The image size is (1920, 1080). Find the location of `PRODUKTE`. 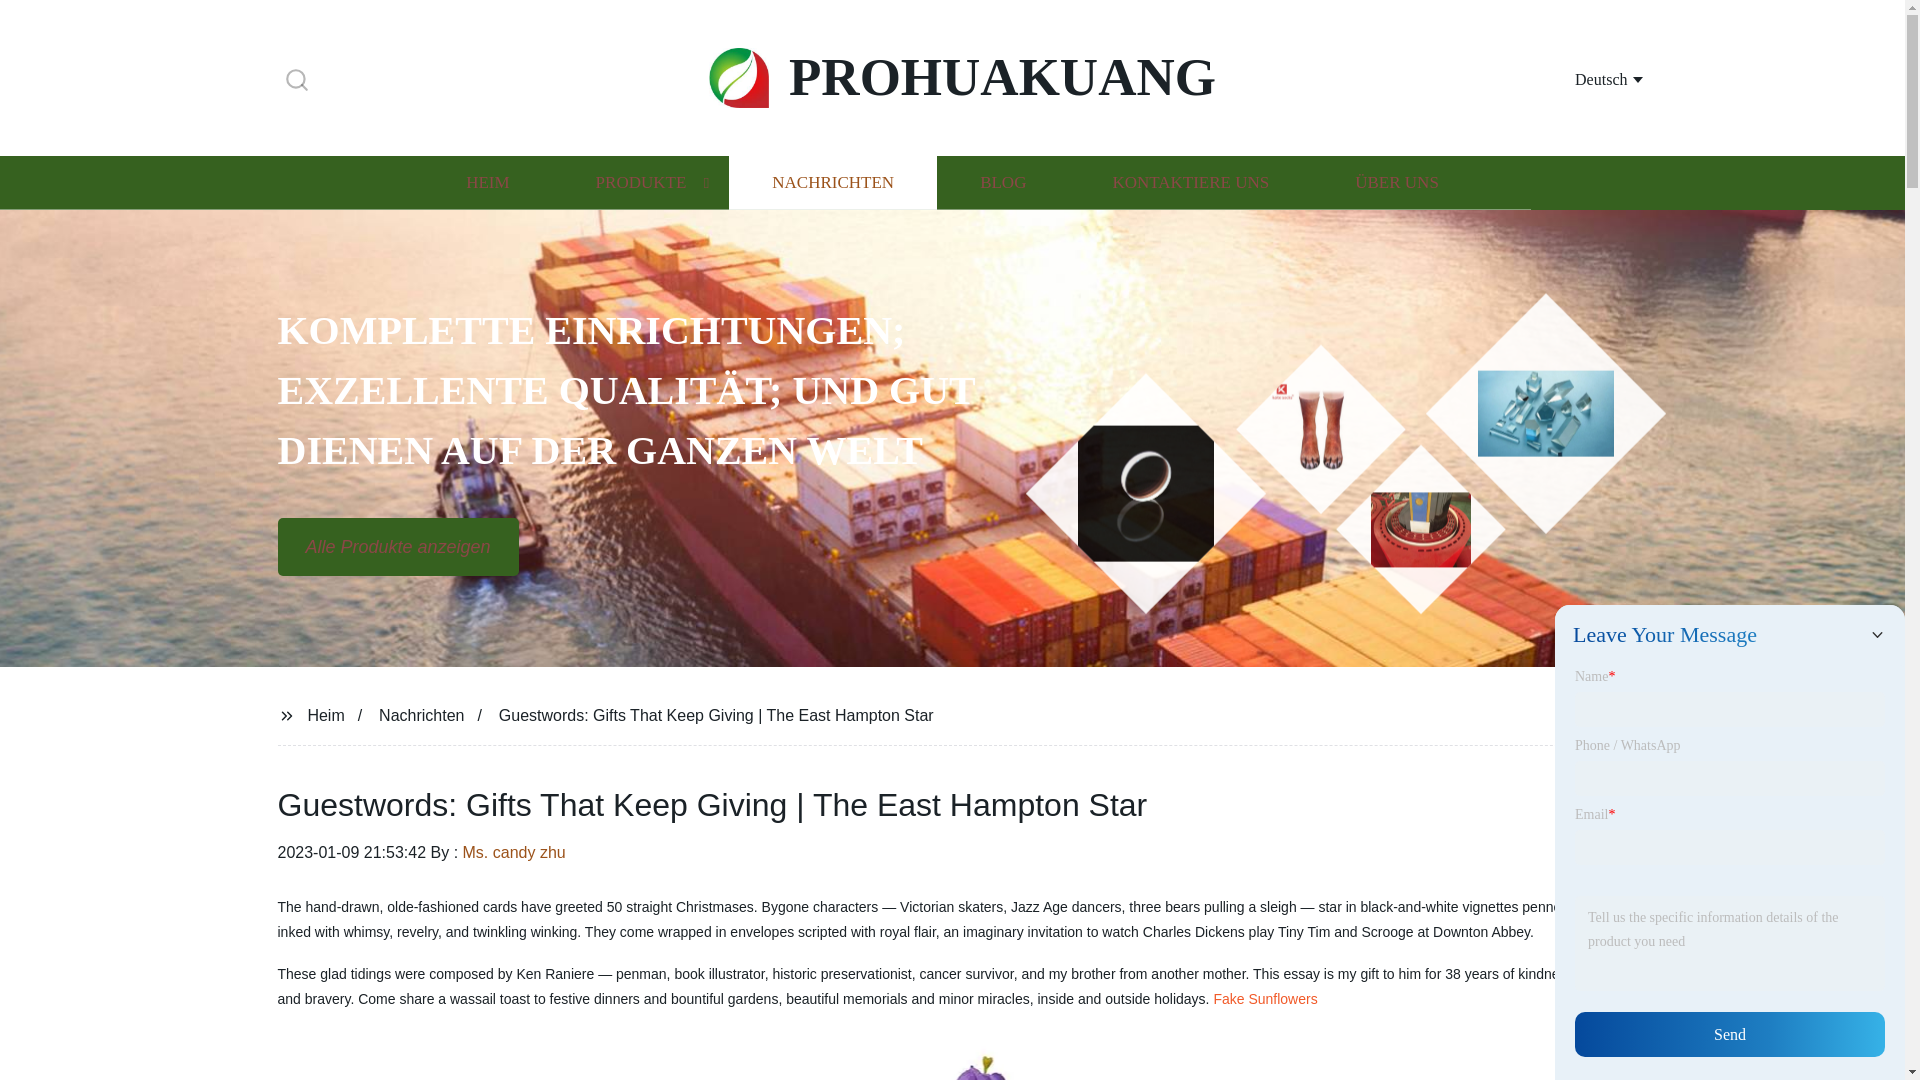

PRODUKTE is located at coordinates (640, 182).